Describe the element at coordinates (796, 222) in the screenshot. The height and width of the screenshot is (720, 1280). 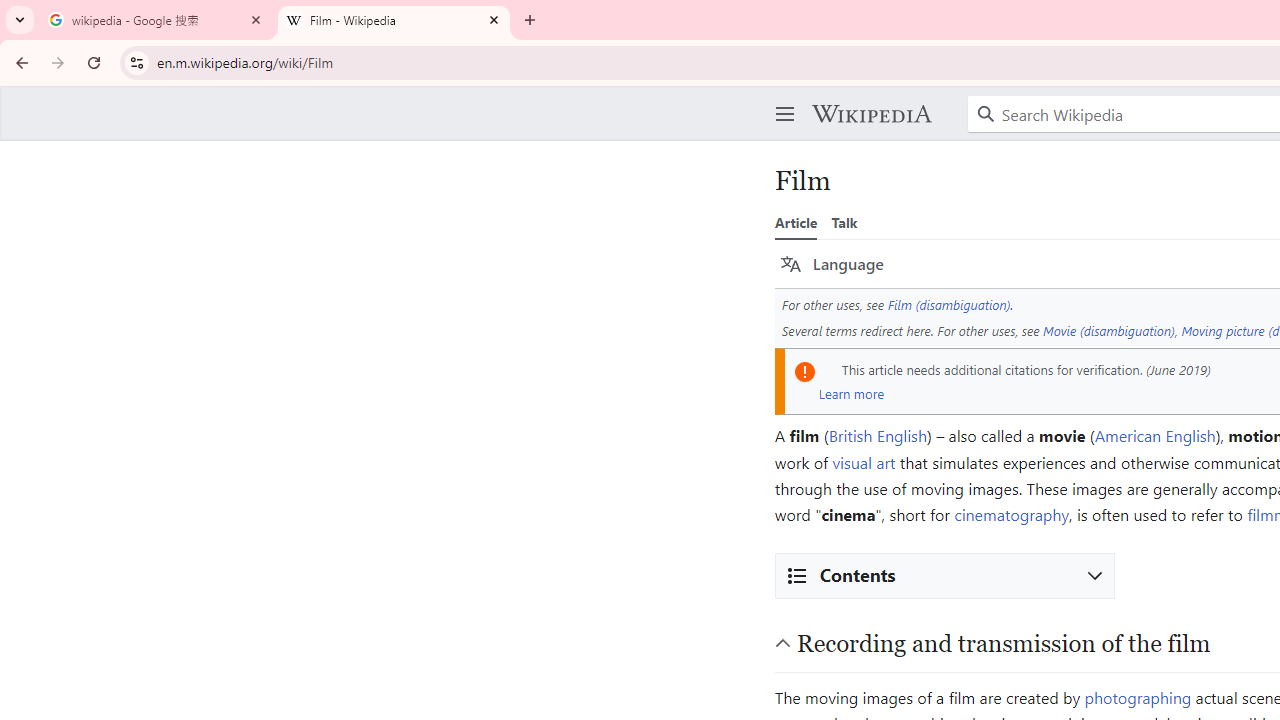
I see `Article` at that location.